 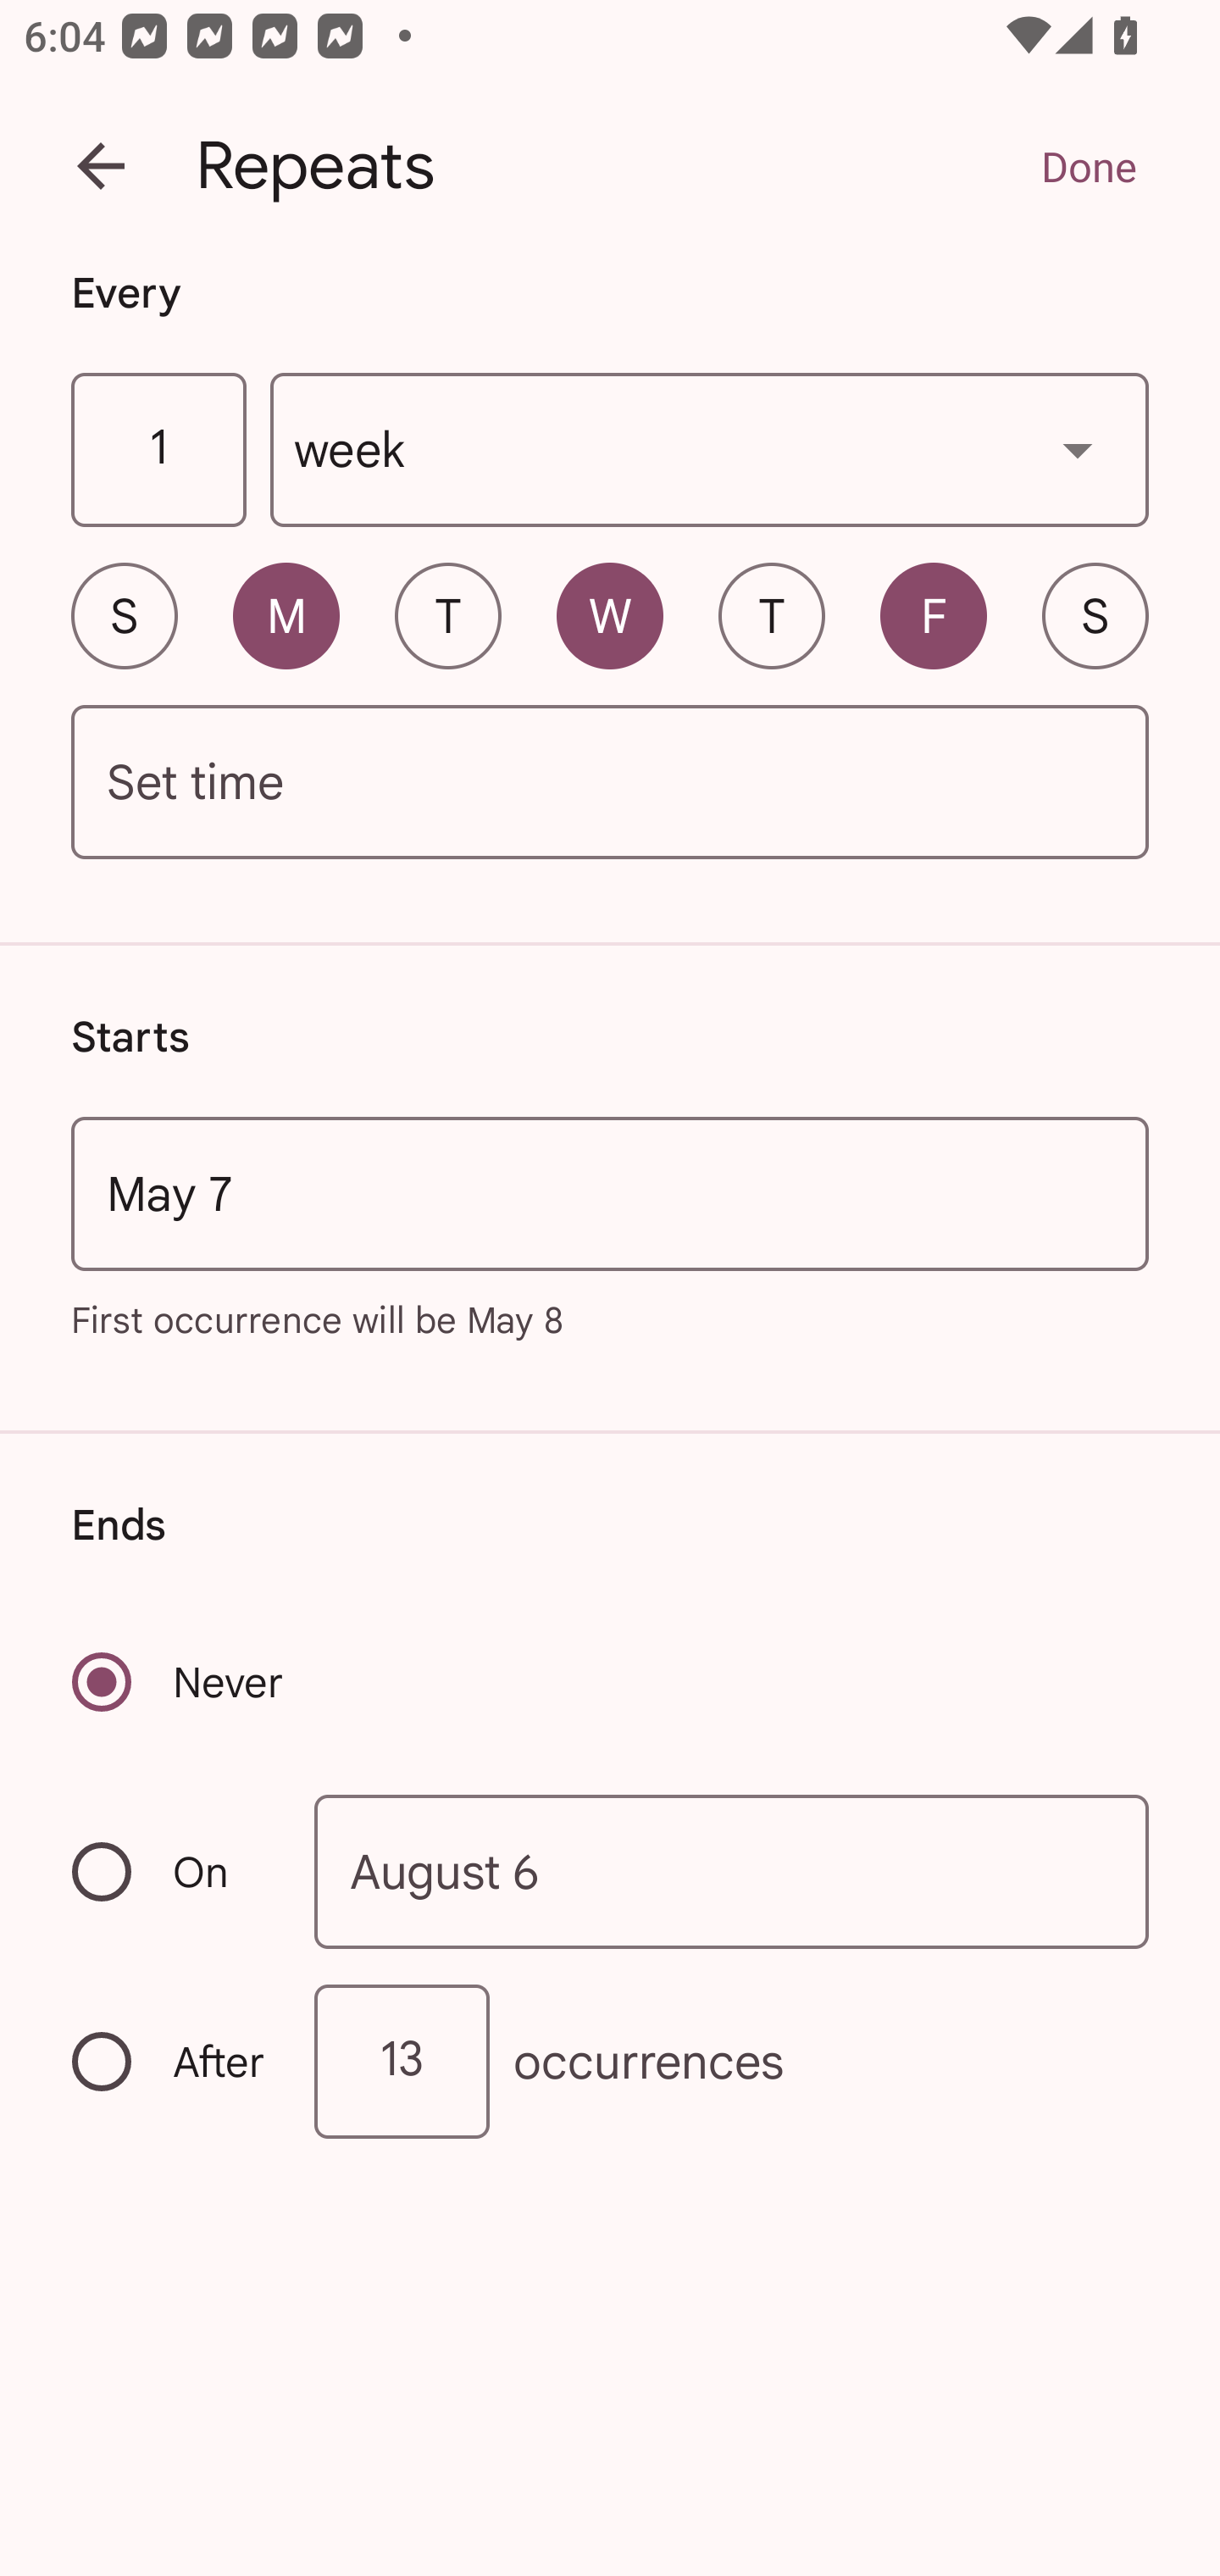 What do you see at coordinates (610, 1193) in the screenshot?
I see `May 7` at bounding box center [610, 1193].